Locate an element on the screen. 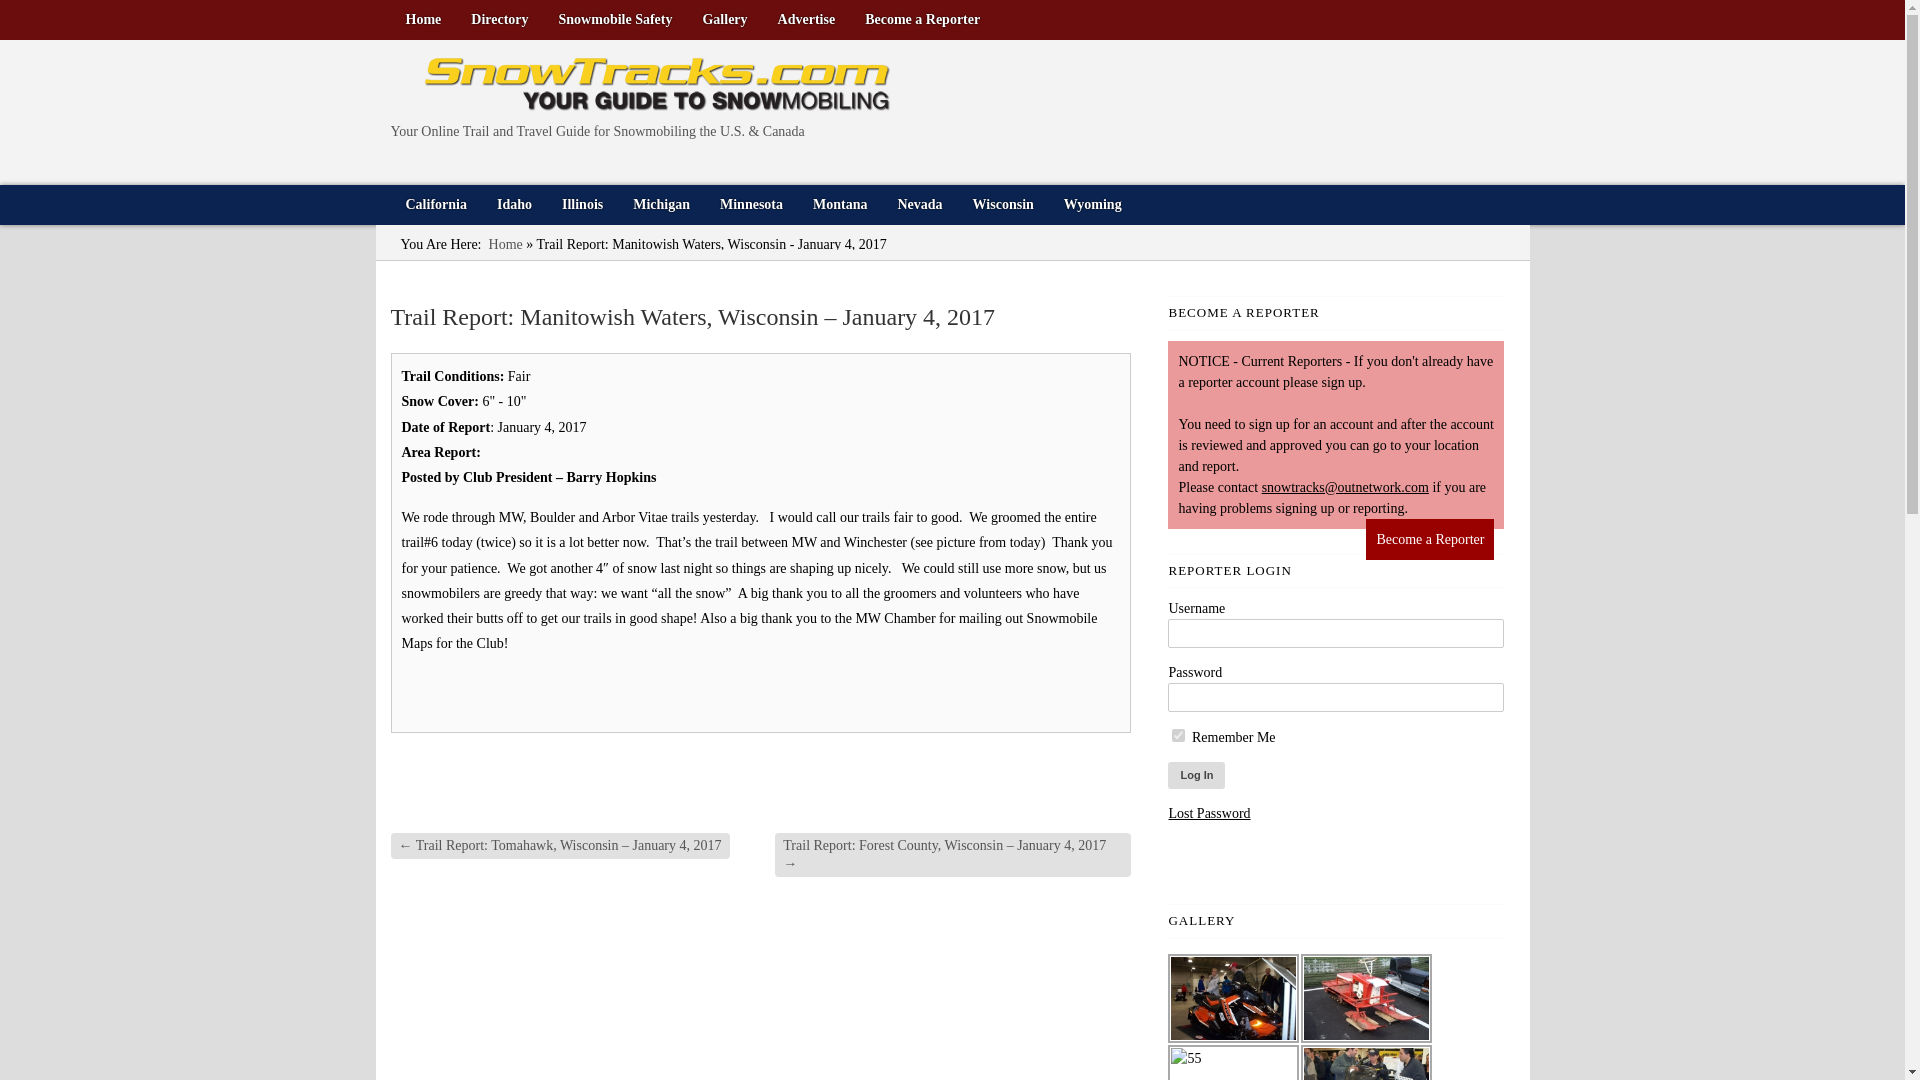 Image resolution: width=1920 pixels, height=1080 pixels. Minnesota is located at coordinates (751, 204).